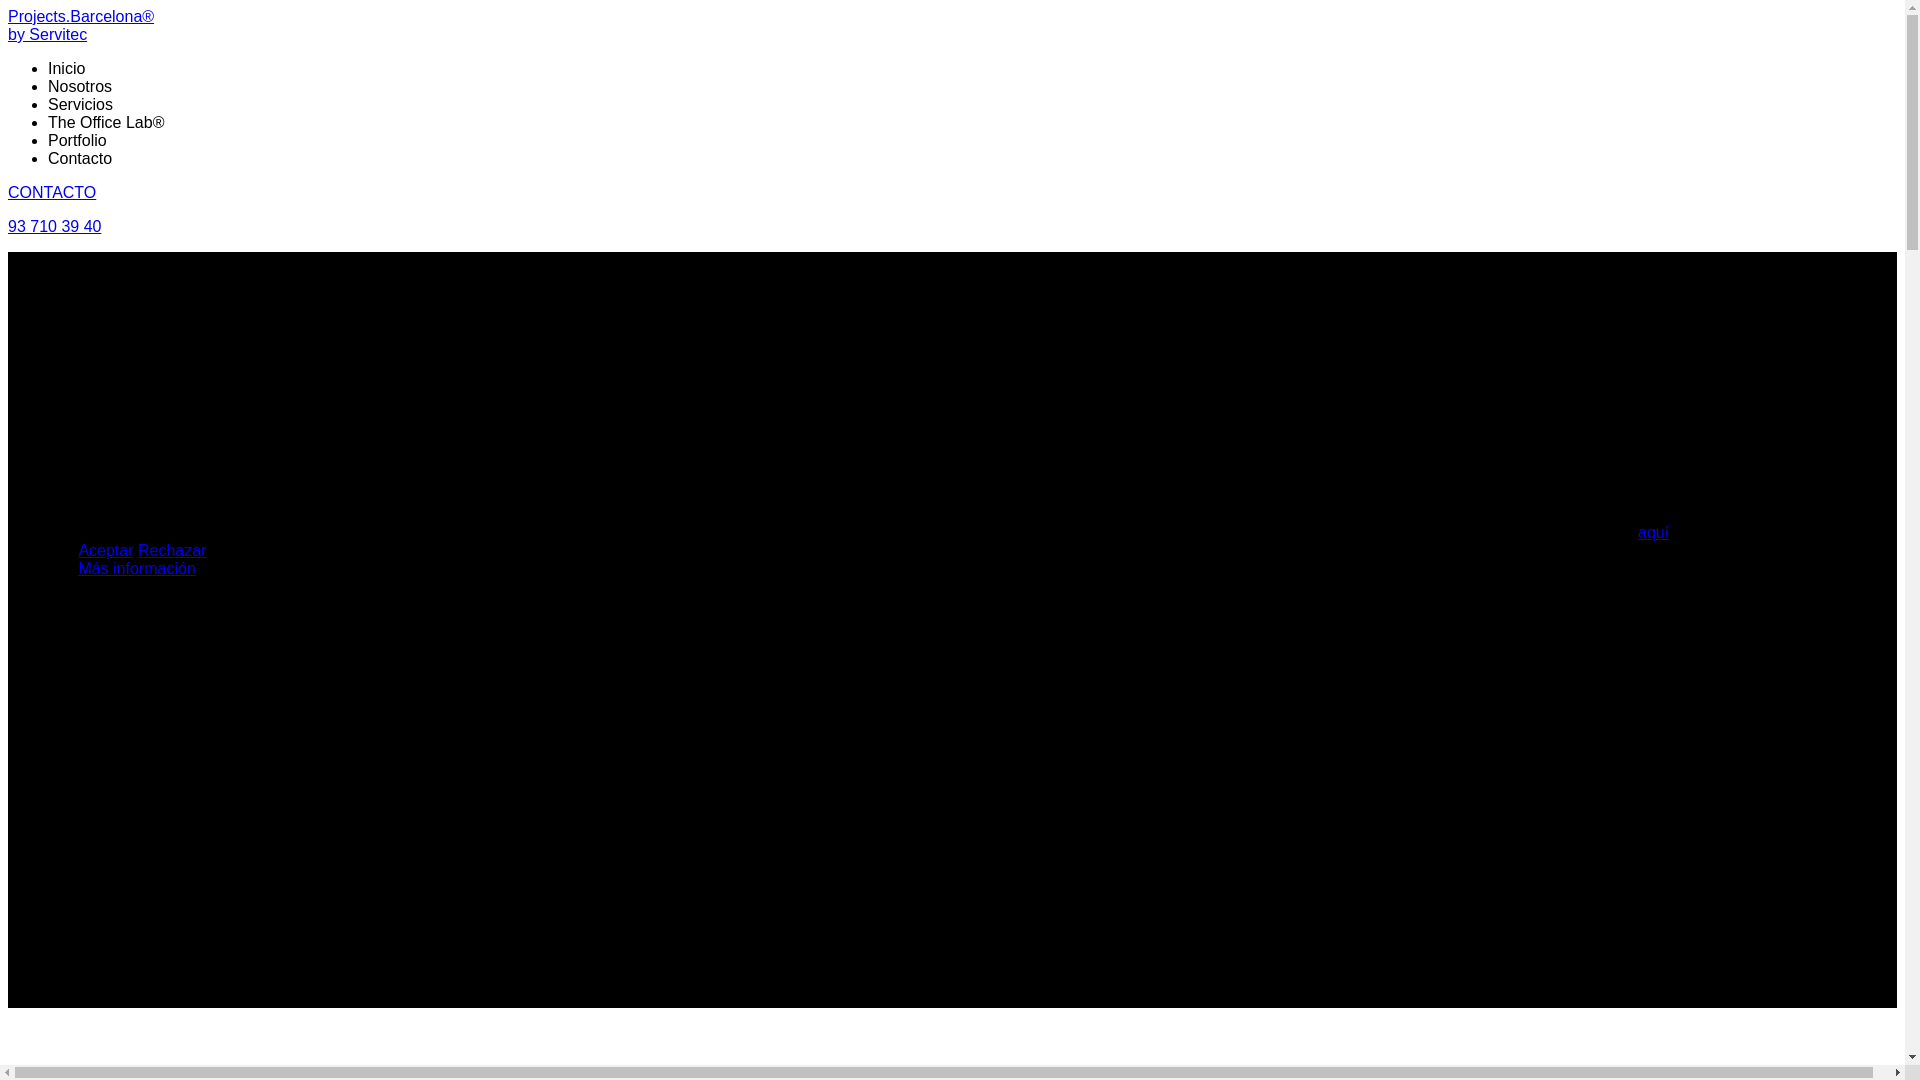 This screenshot has height=1080, width=1920. Describe the element at coordinates (80, 86) in the screenshot. I see `Nosotros` at that location.